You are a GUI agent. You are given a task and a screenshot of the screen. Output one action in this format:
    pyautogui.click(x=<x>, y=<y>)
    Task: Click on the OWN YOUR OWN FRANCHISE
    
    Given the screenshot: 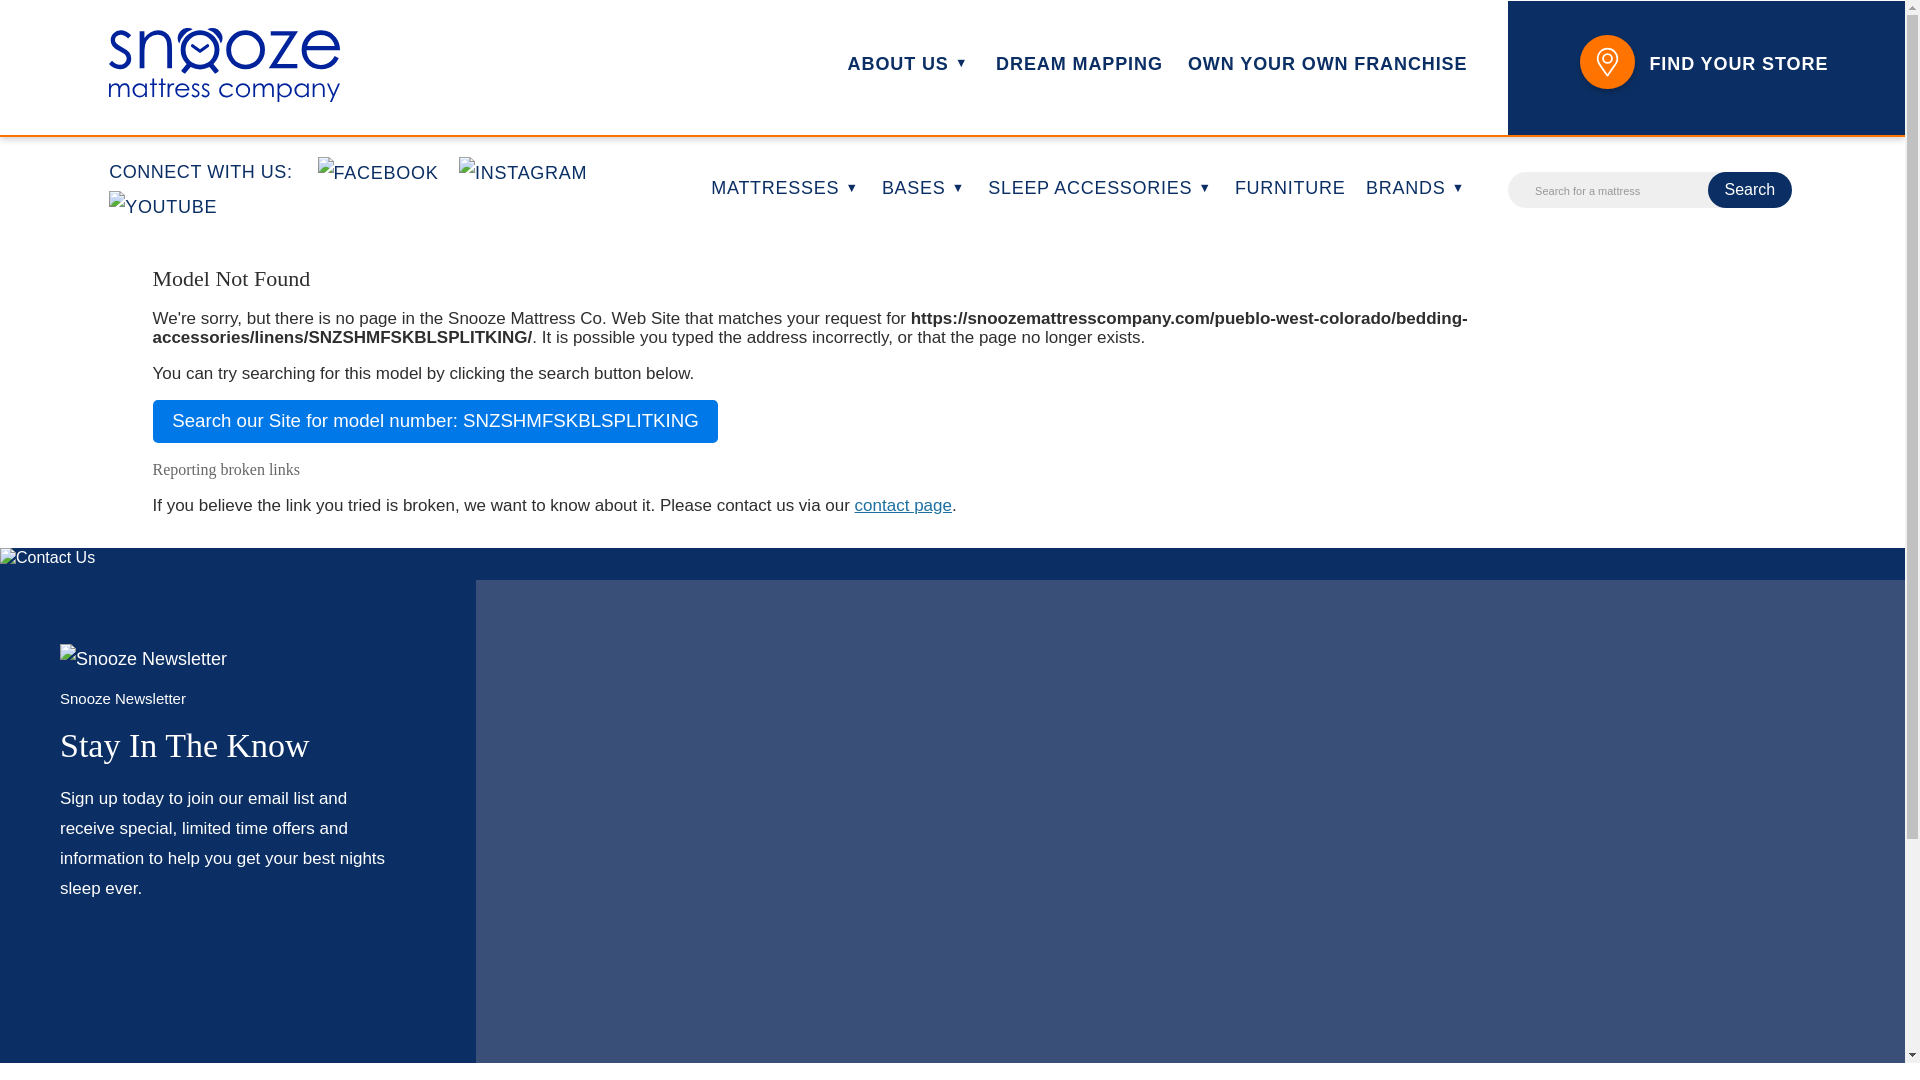 What is the action you would take?
    pyautogui.click(x=1327, y=64)
    